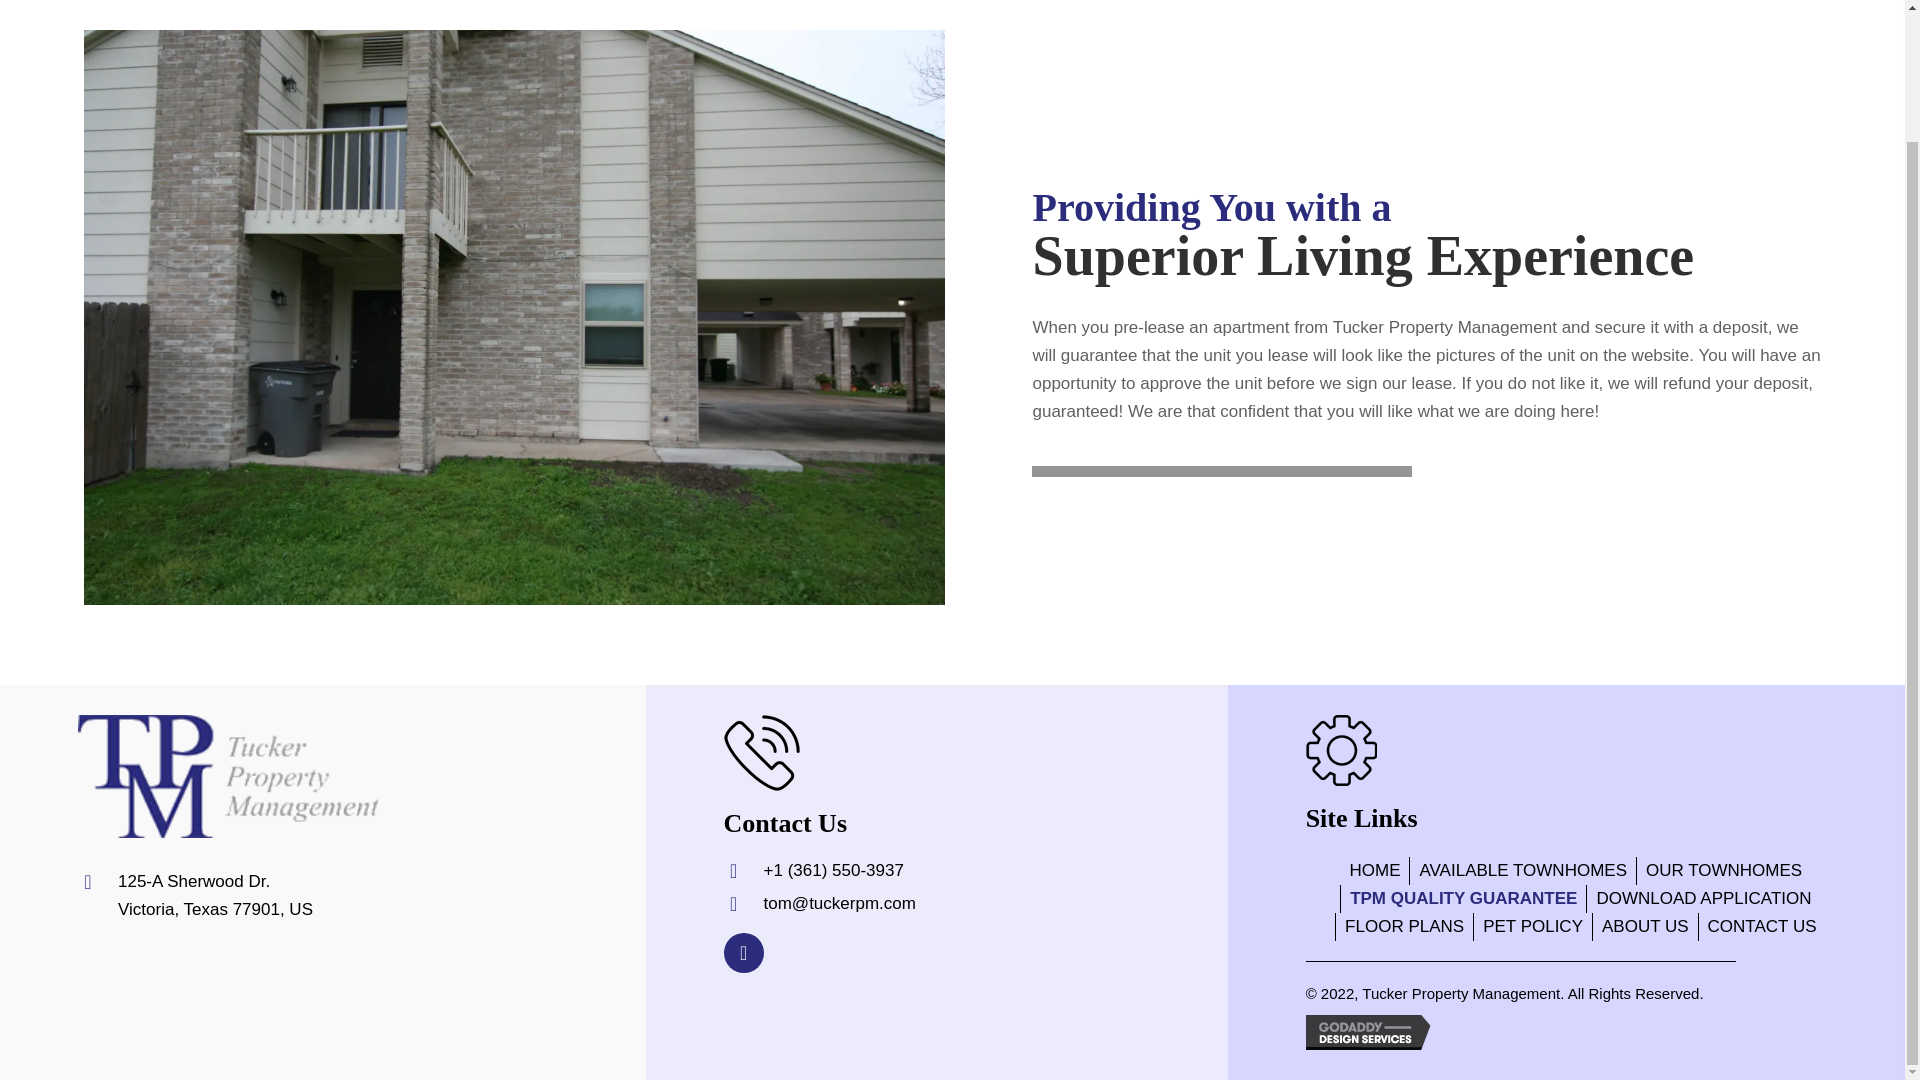 Image resolution: width=1920 pixels, height=1080 pixels. Describe the element at coordinates (744, 953) in the screenshot. I see `Facebook` at that location.